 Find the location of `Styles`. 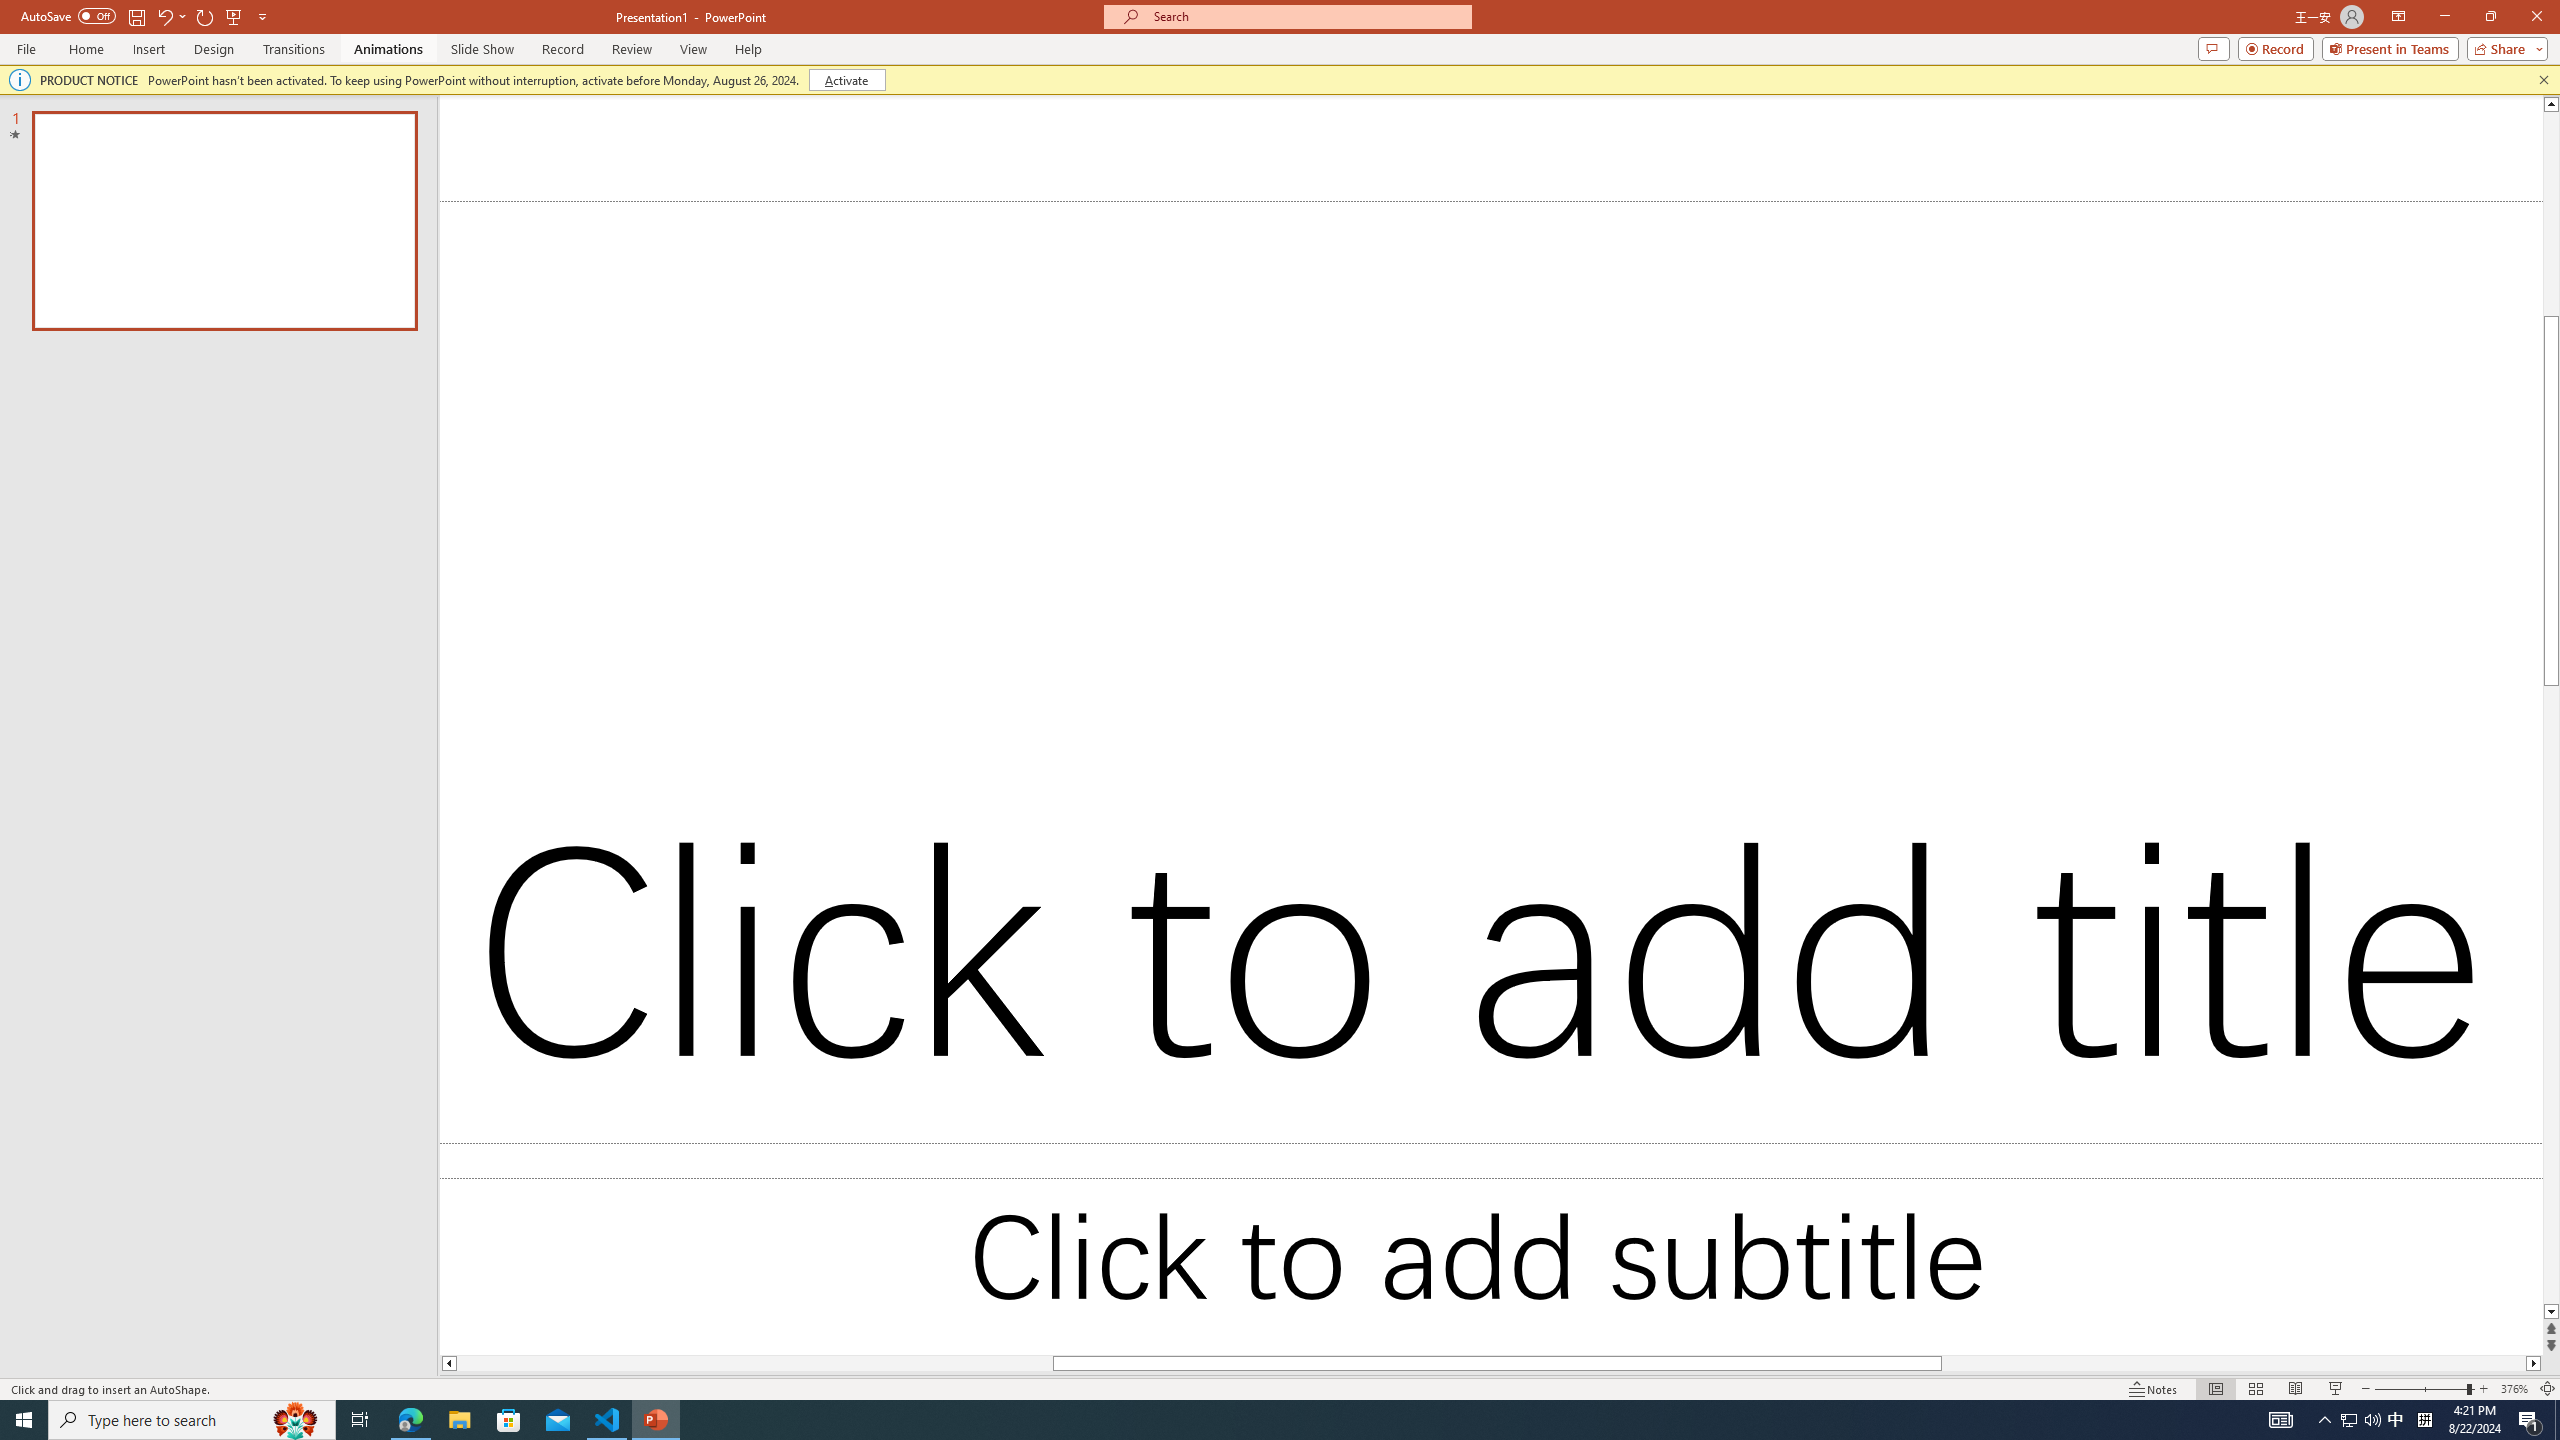

Styles is located at coordinates (1804, 189).